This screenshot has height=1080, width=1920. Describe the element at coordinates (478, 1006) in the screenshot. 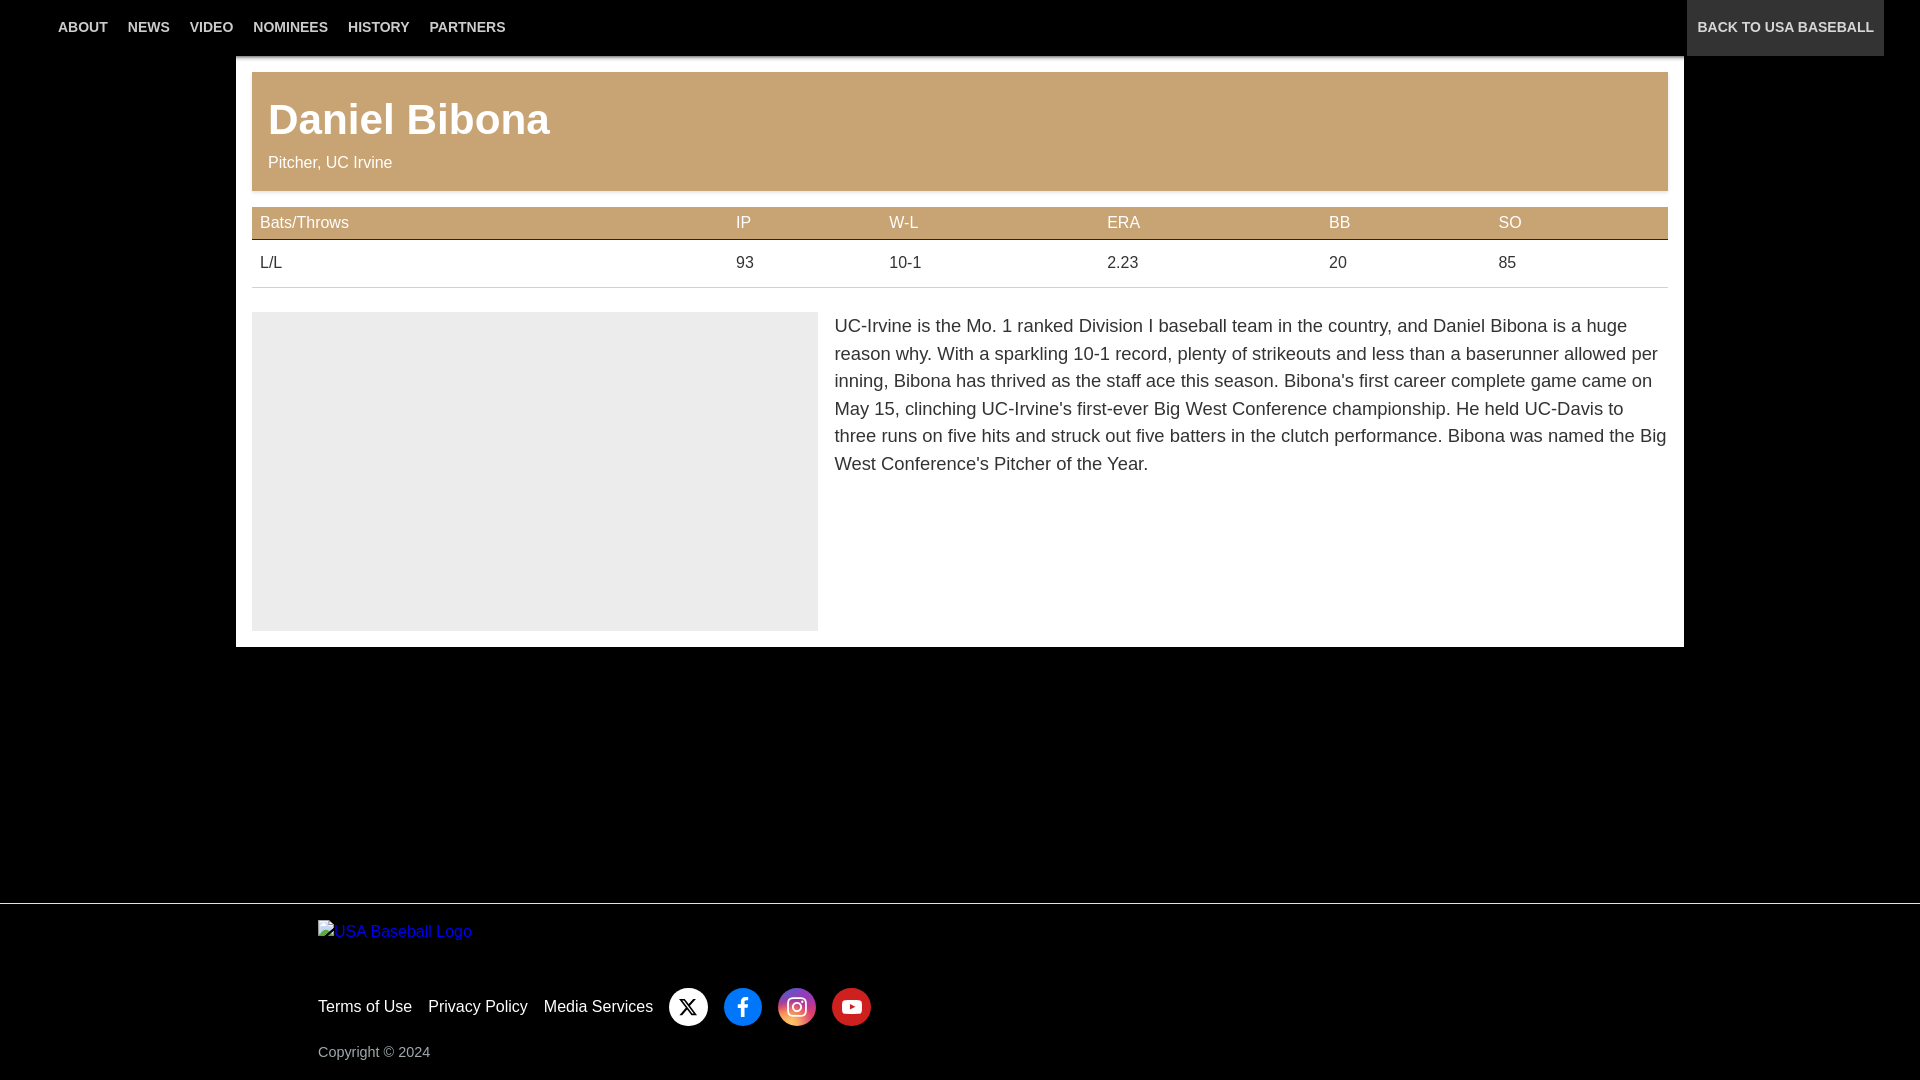

I see `Privacy Policy` at that location.